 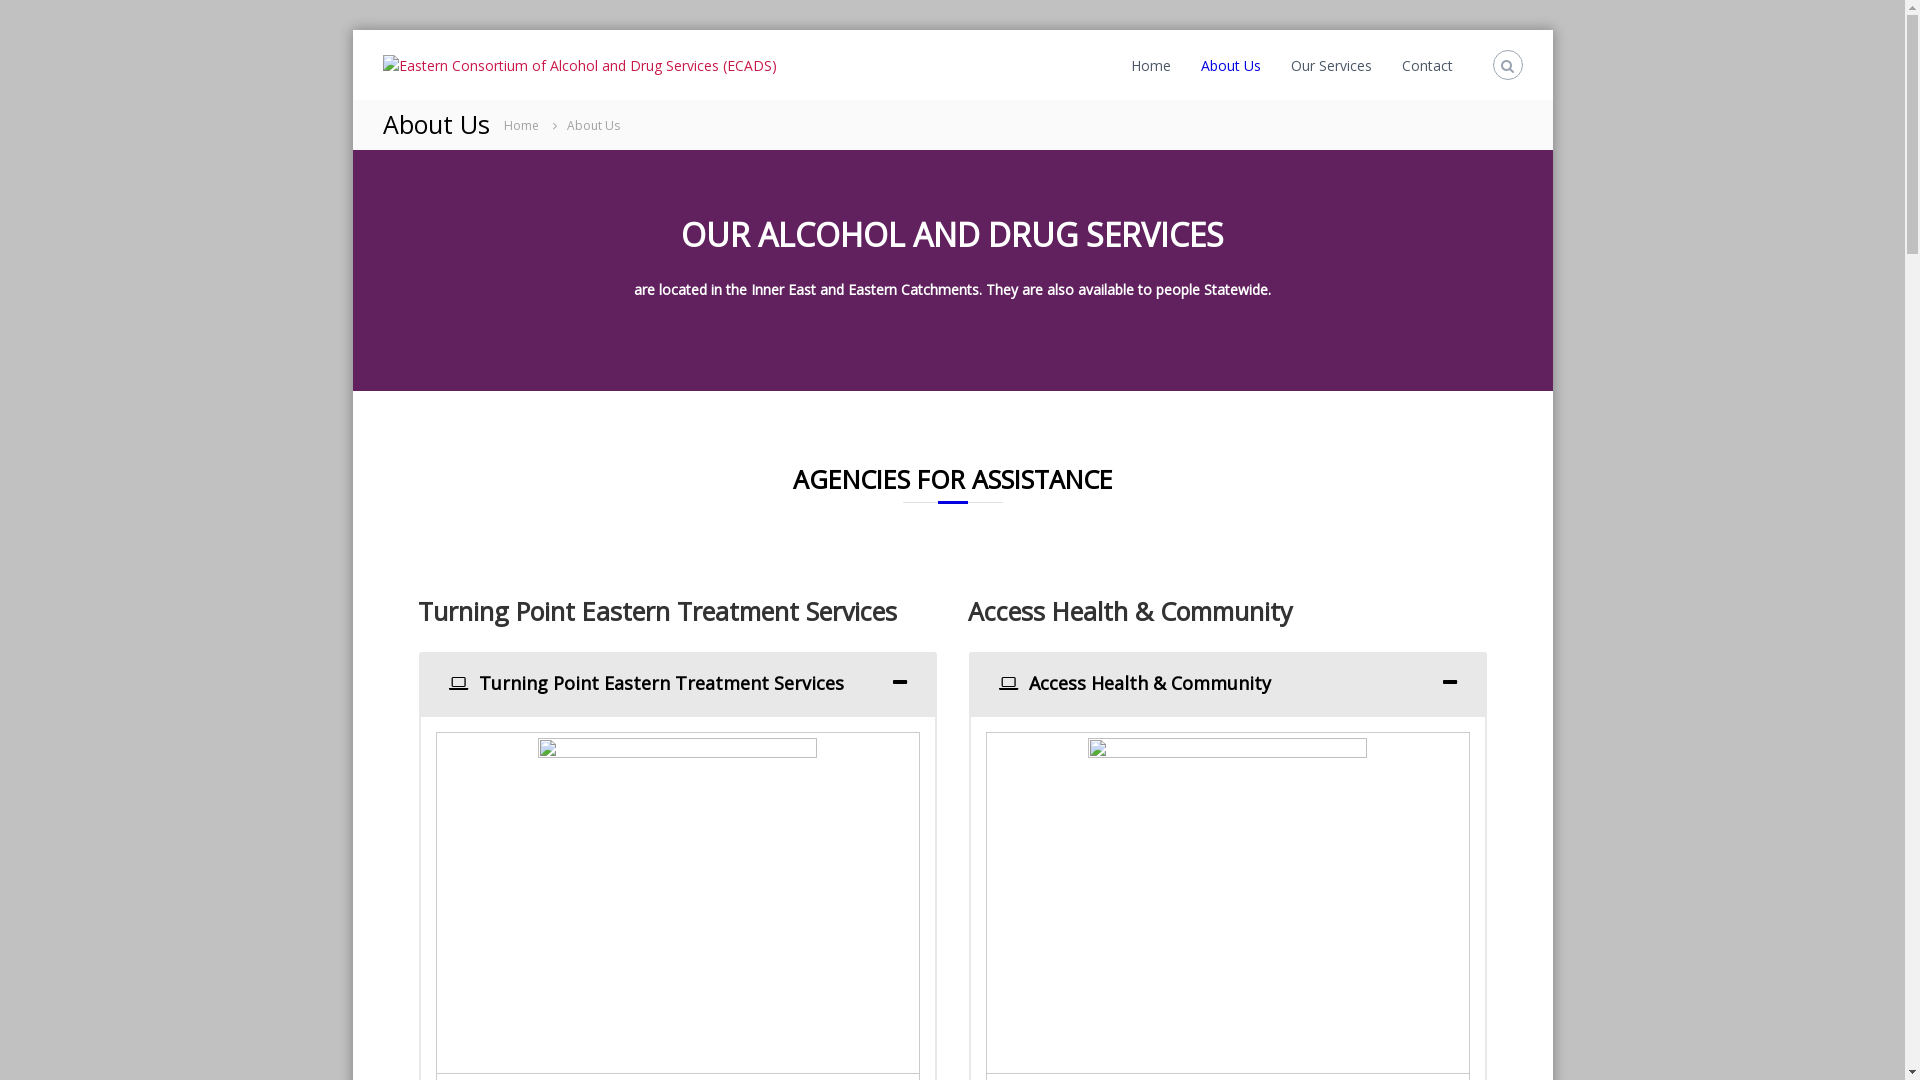 I want to click on Contact, so click(x=1428, y=66).